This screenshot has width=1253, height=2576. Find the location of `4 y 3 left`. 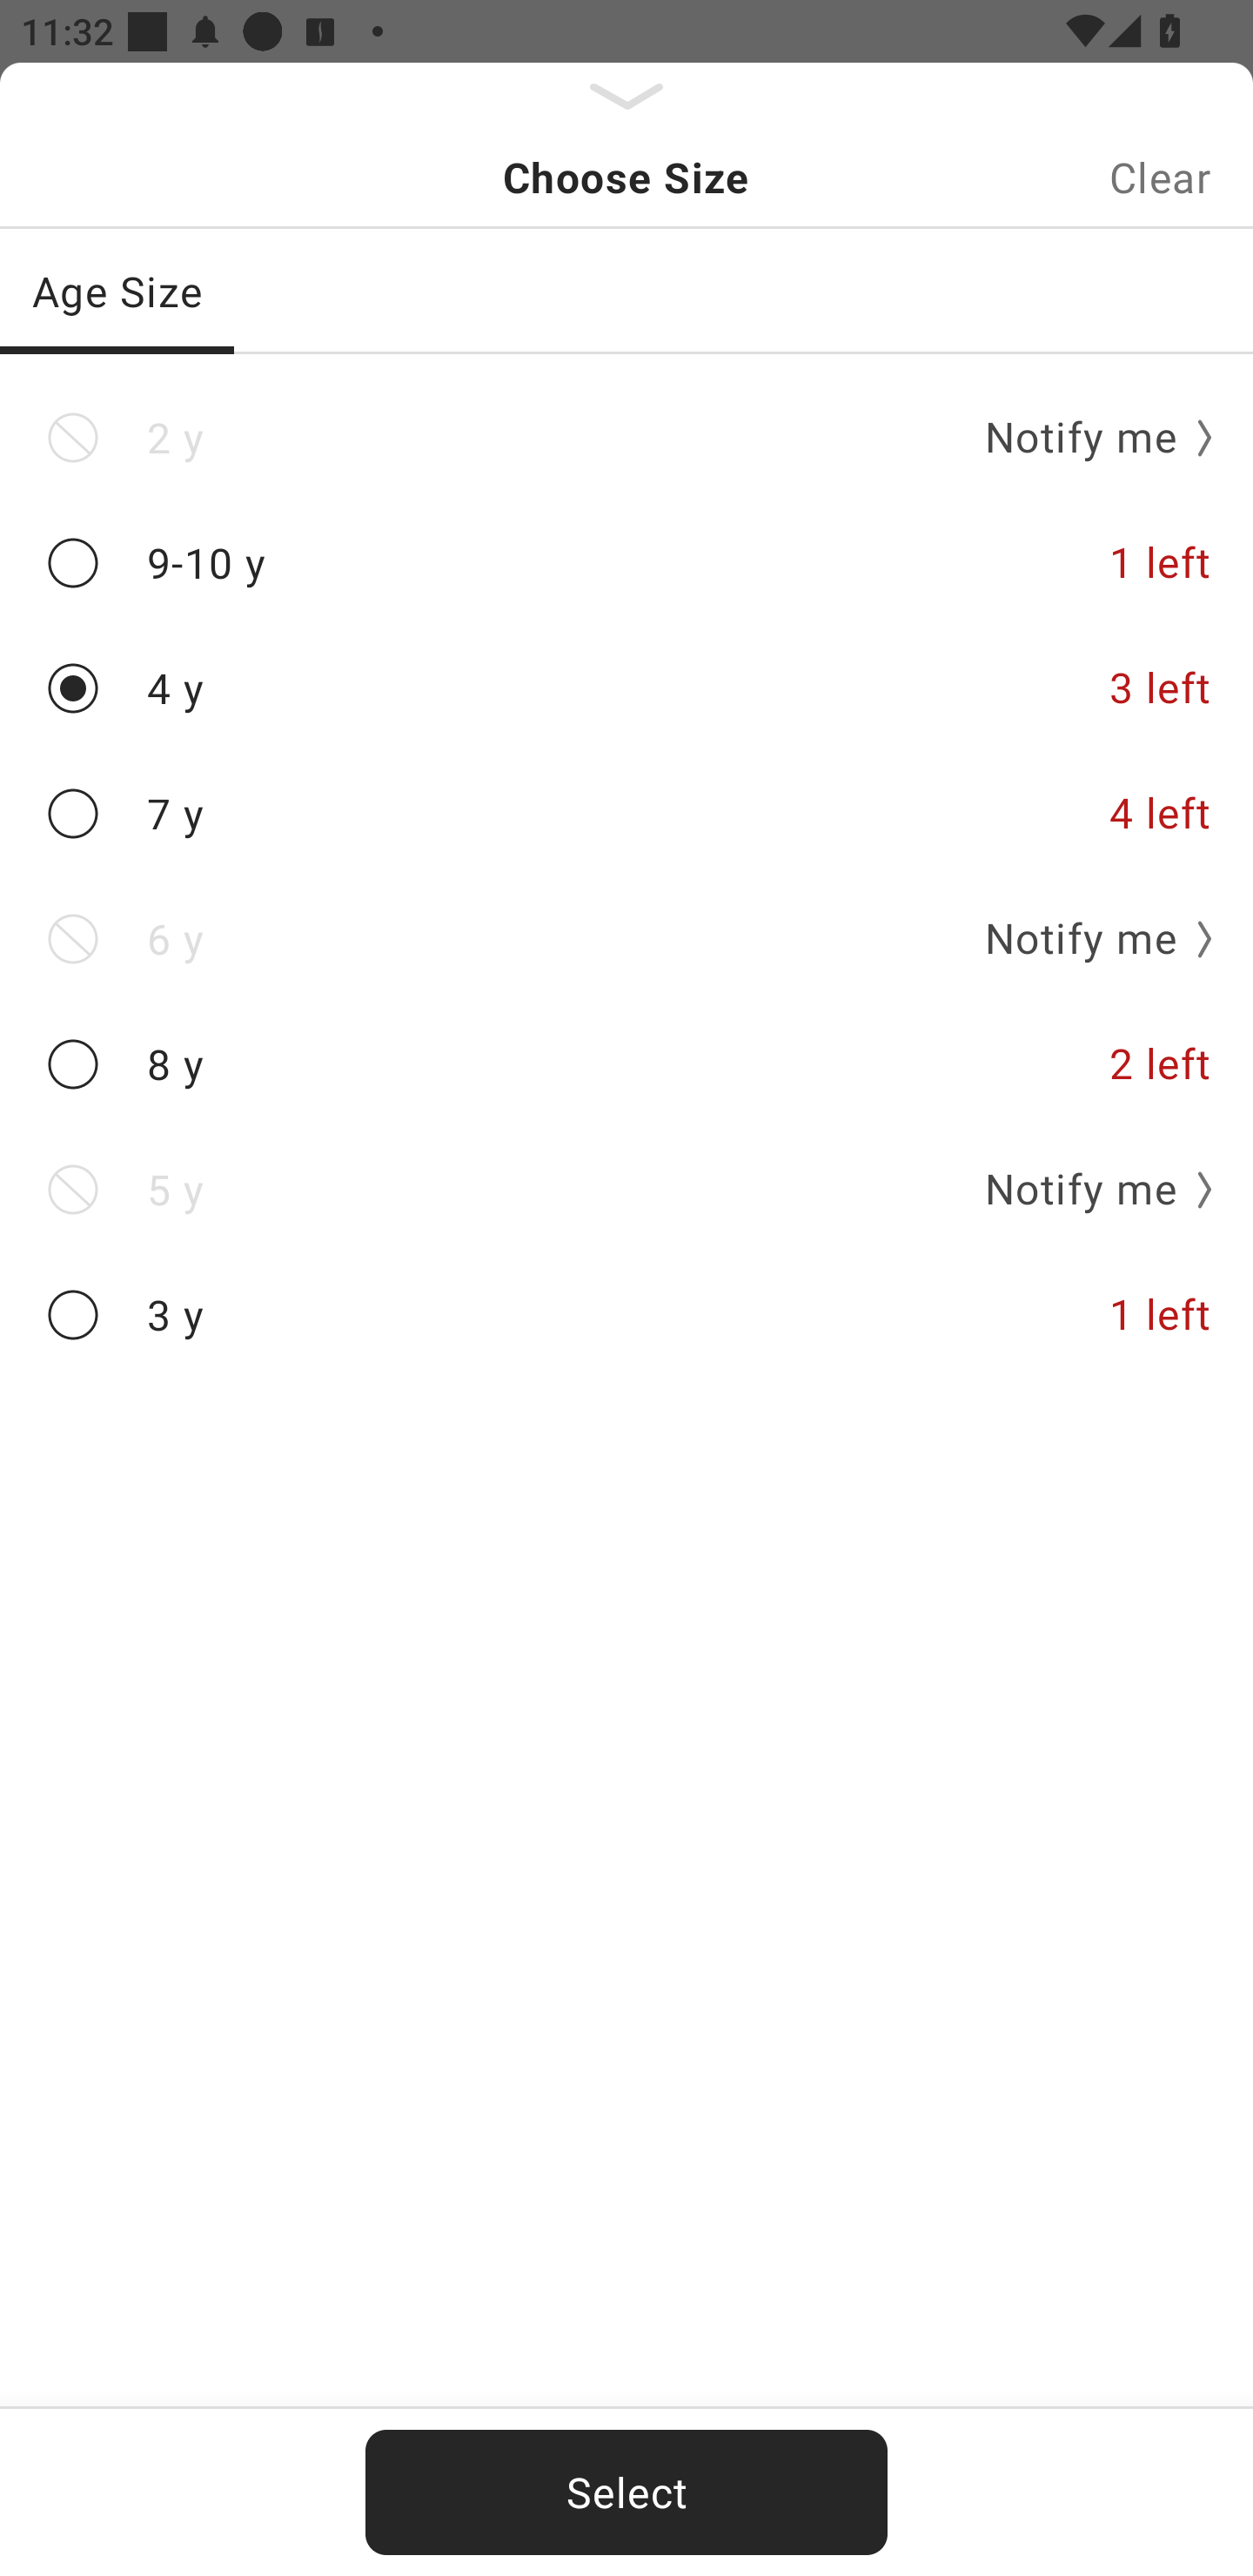

4 y 3 left is located at coordinates (626, 689).